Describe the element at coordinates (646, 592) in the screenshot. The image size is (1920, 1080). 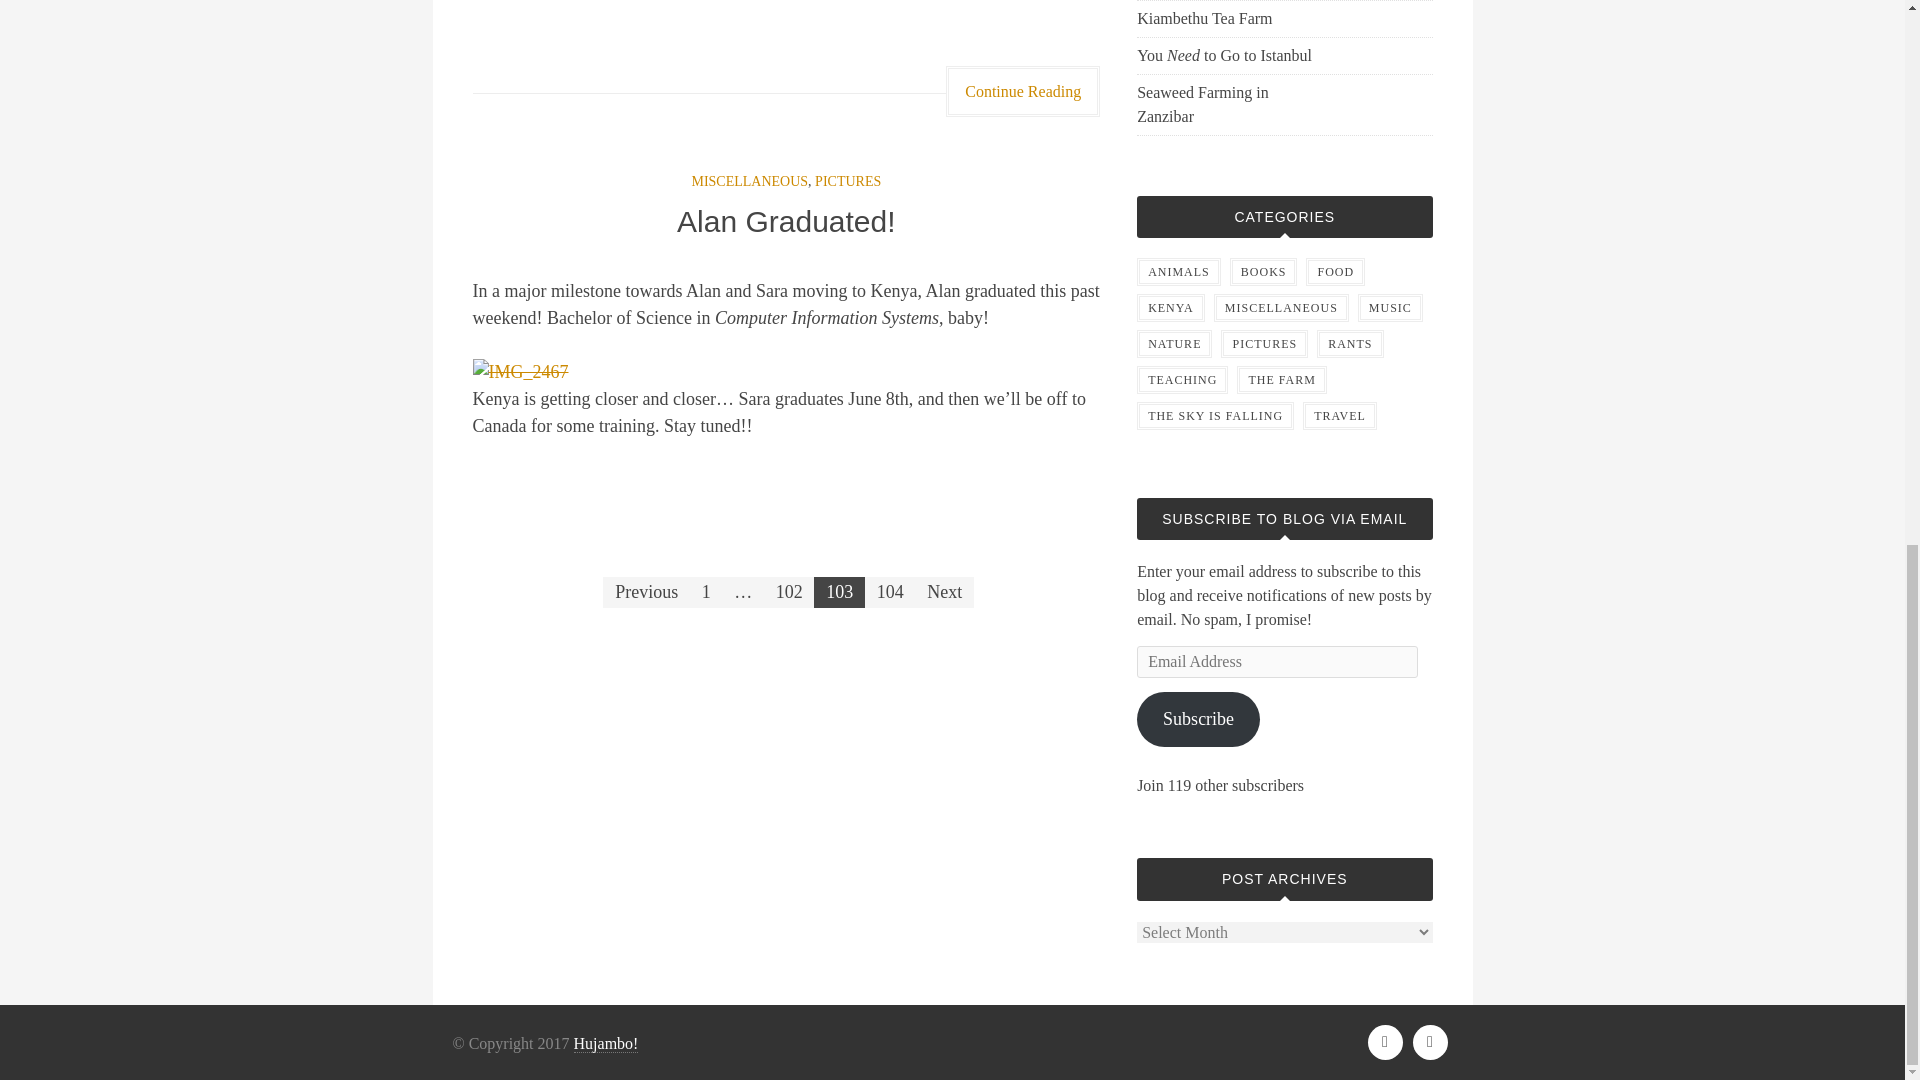
I see `Previous` at that location.